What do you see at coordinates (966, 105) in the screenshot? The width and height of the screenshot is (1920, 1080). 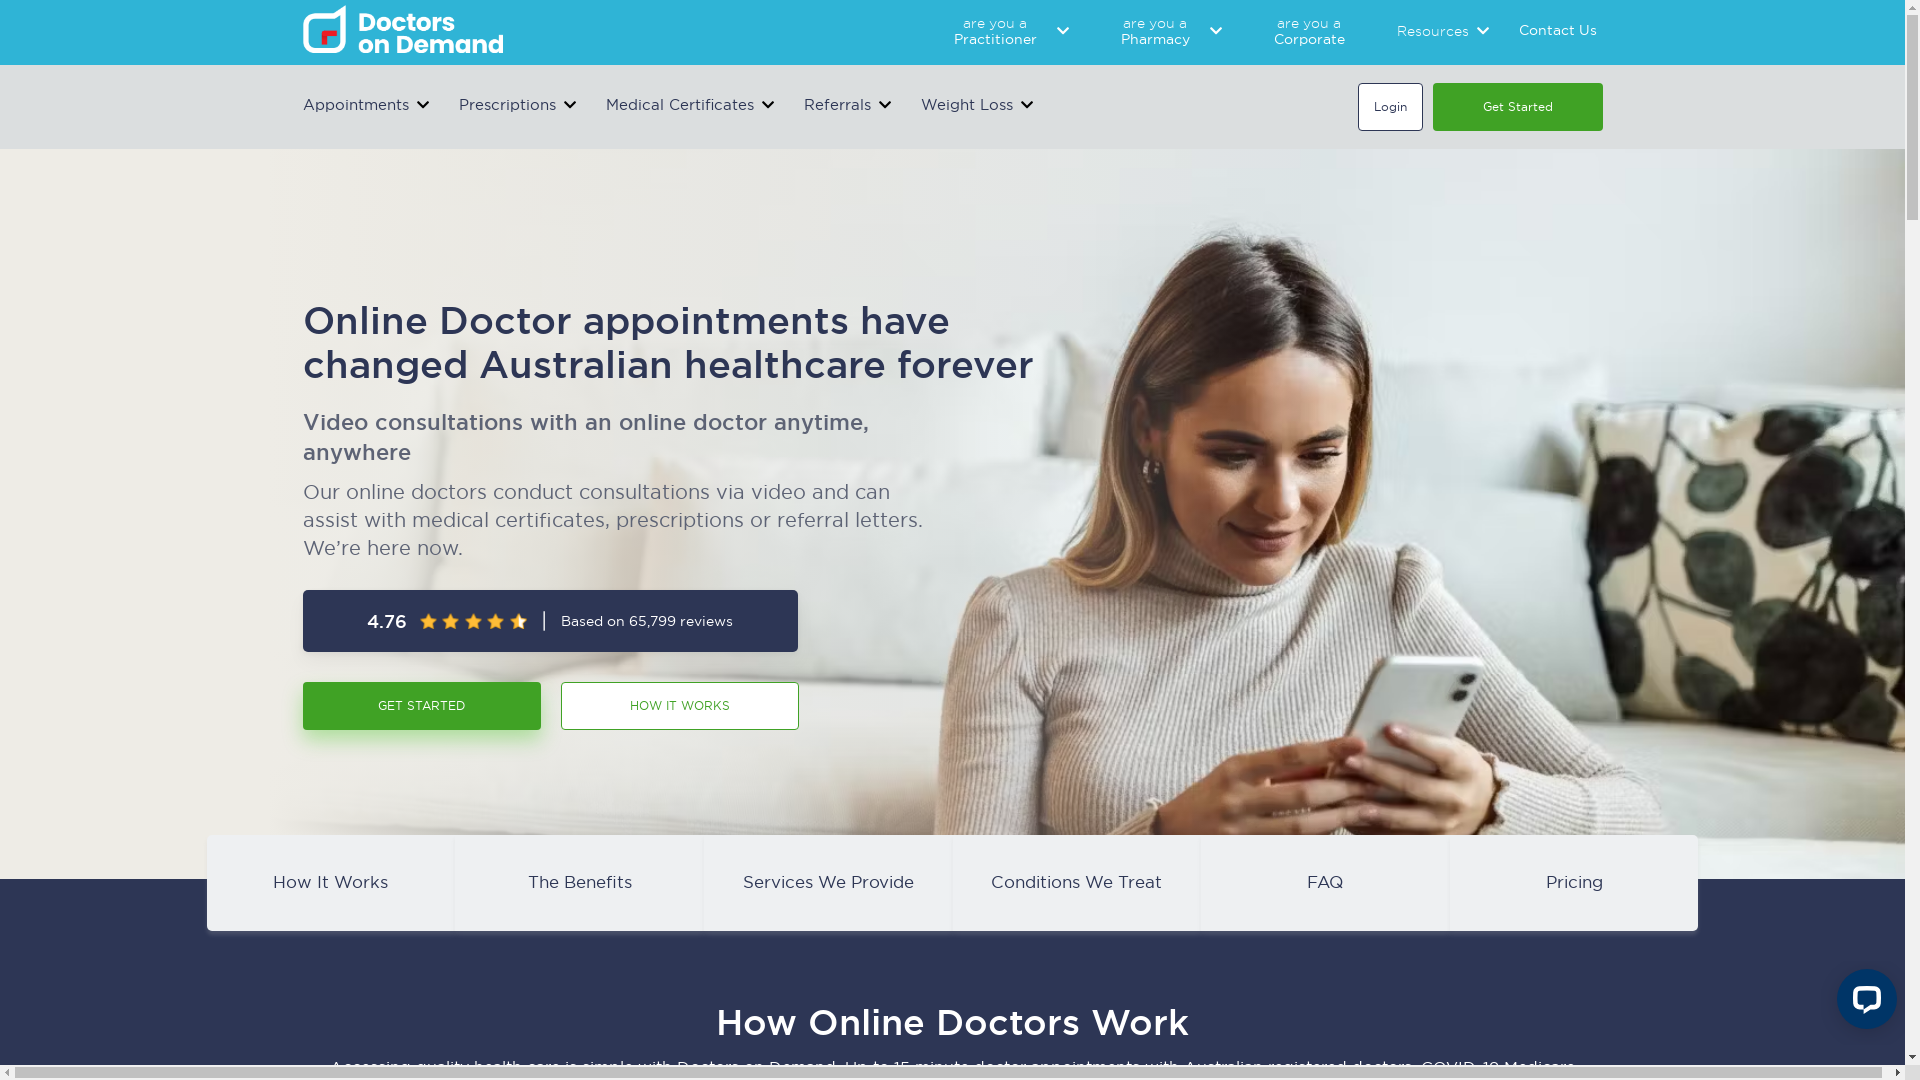 I see `Weight Loss` at bounding box center [966, 105].